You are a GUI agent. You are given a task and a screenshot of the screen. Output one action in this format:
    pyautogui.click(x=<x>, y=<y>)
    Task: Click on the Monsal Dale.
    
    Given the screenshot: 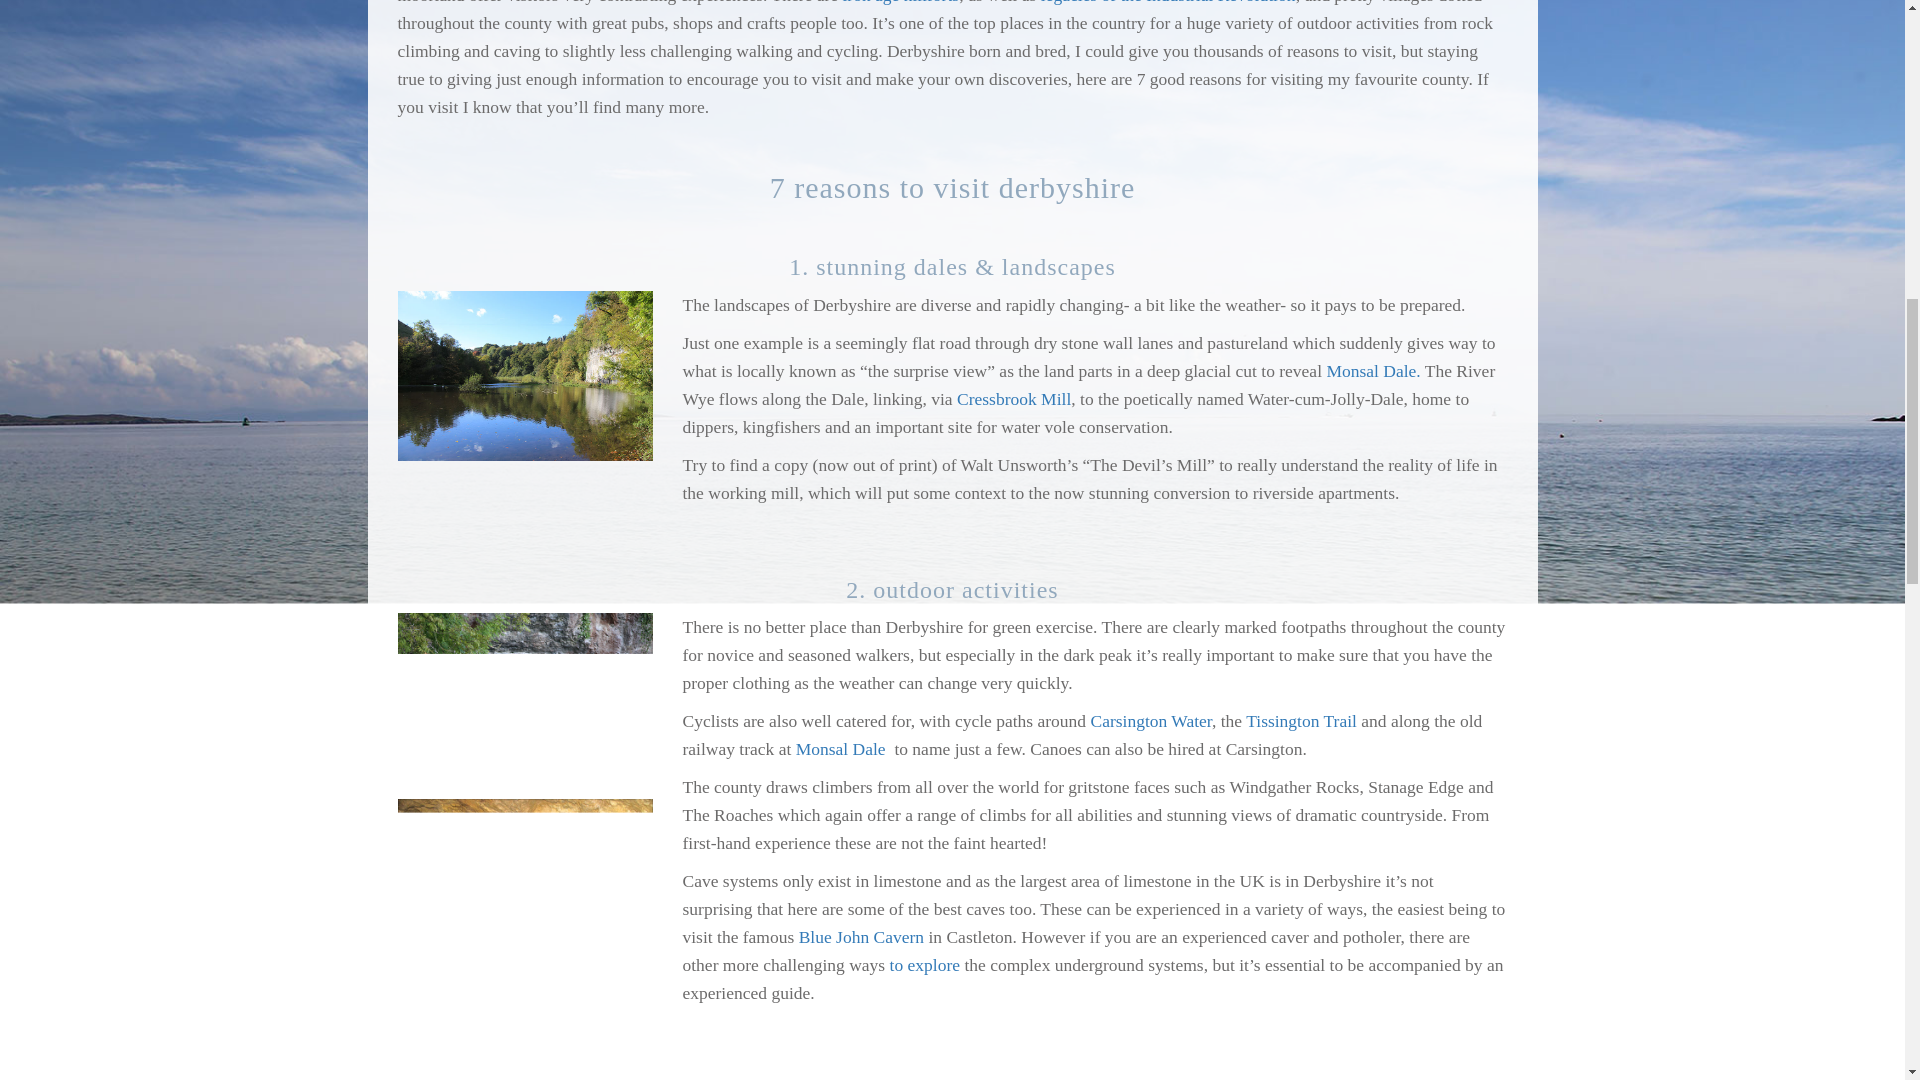 What is the action you would take?
    pyautogui.click(x=1373, y=370)
    